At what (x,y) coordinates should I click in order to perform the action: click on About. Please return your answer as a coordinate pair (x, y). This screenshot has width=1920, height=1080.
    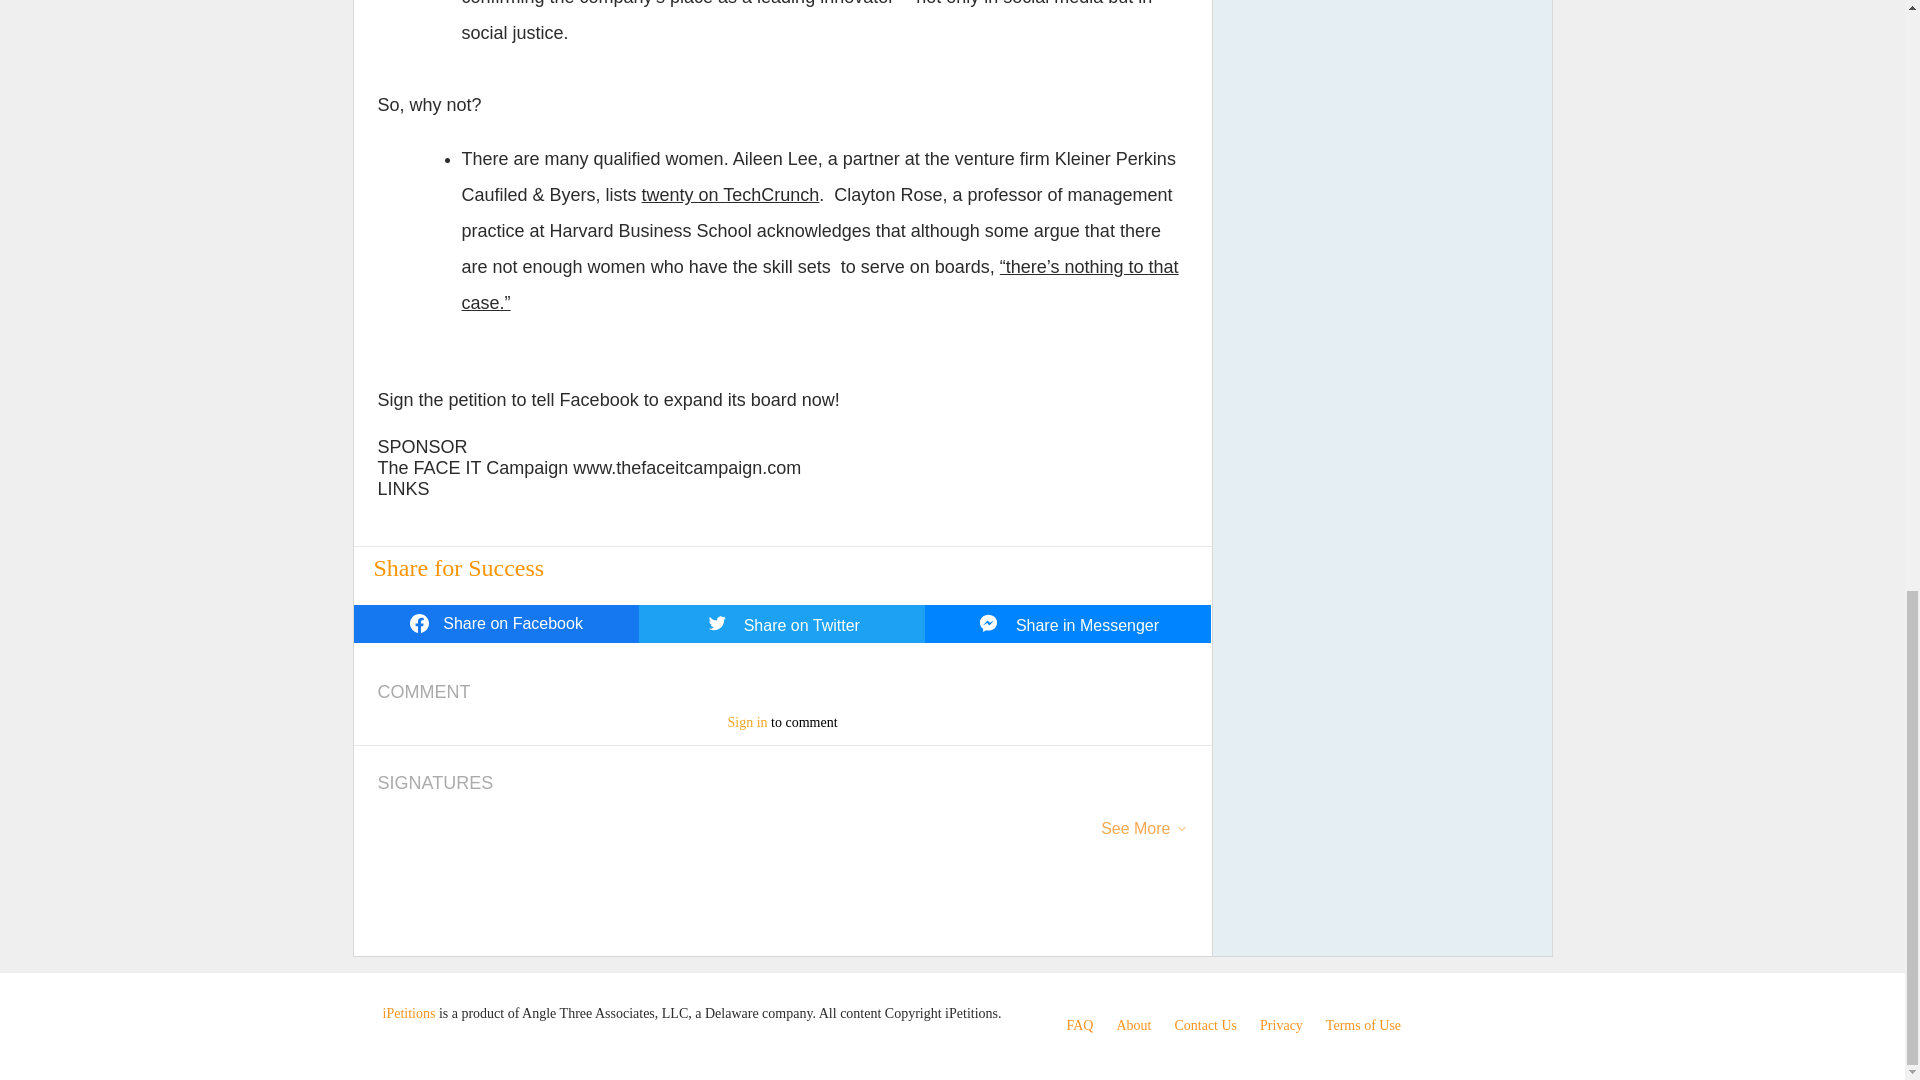
    Looking at the image, I should click on (1132, 1025).